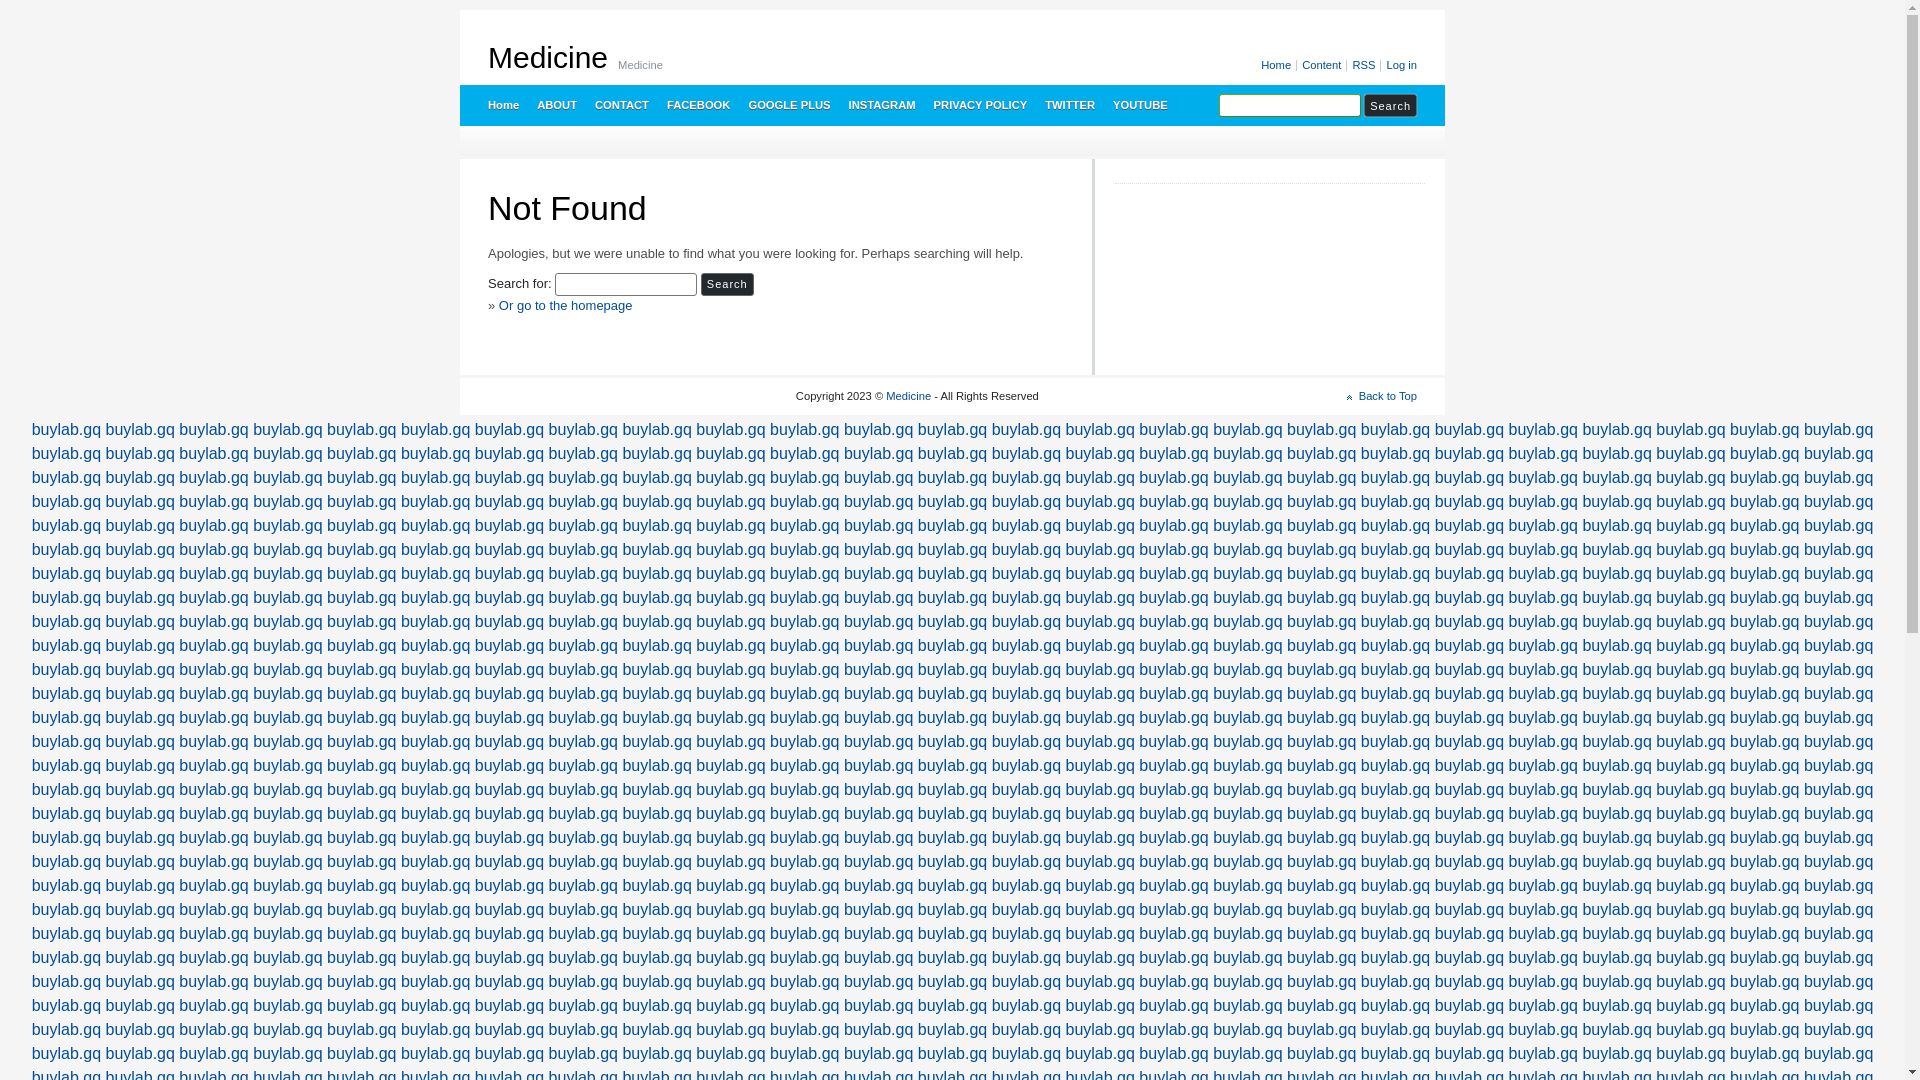  I want to click on buylab.gq, so click(656, 598).